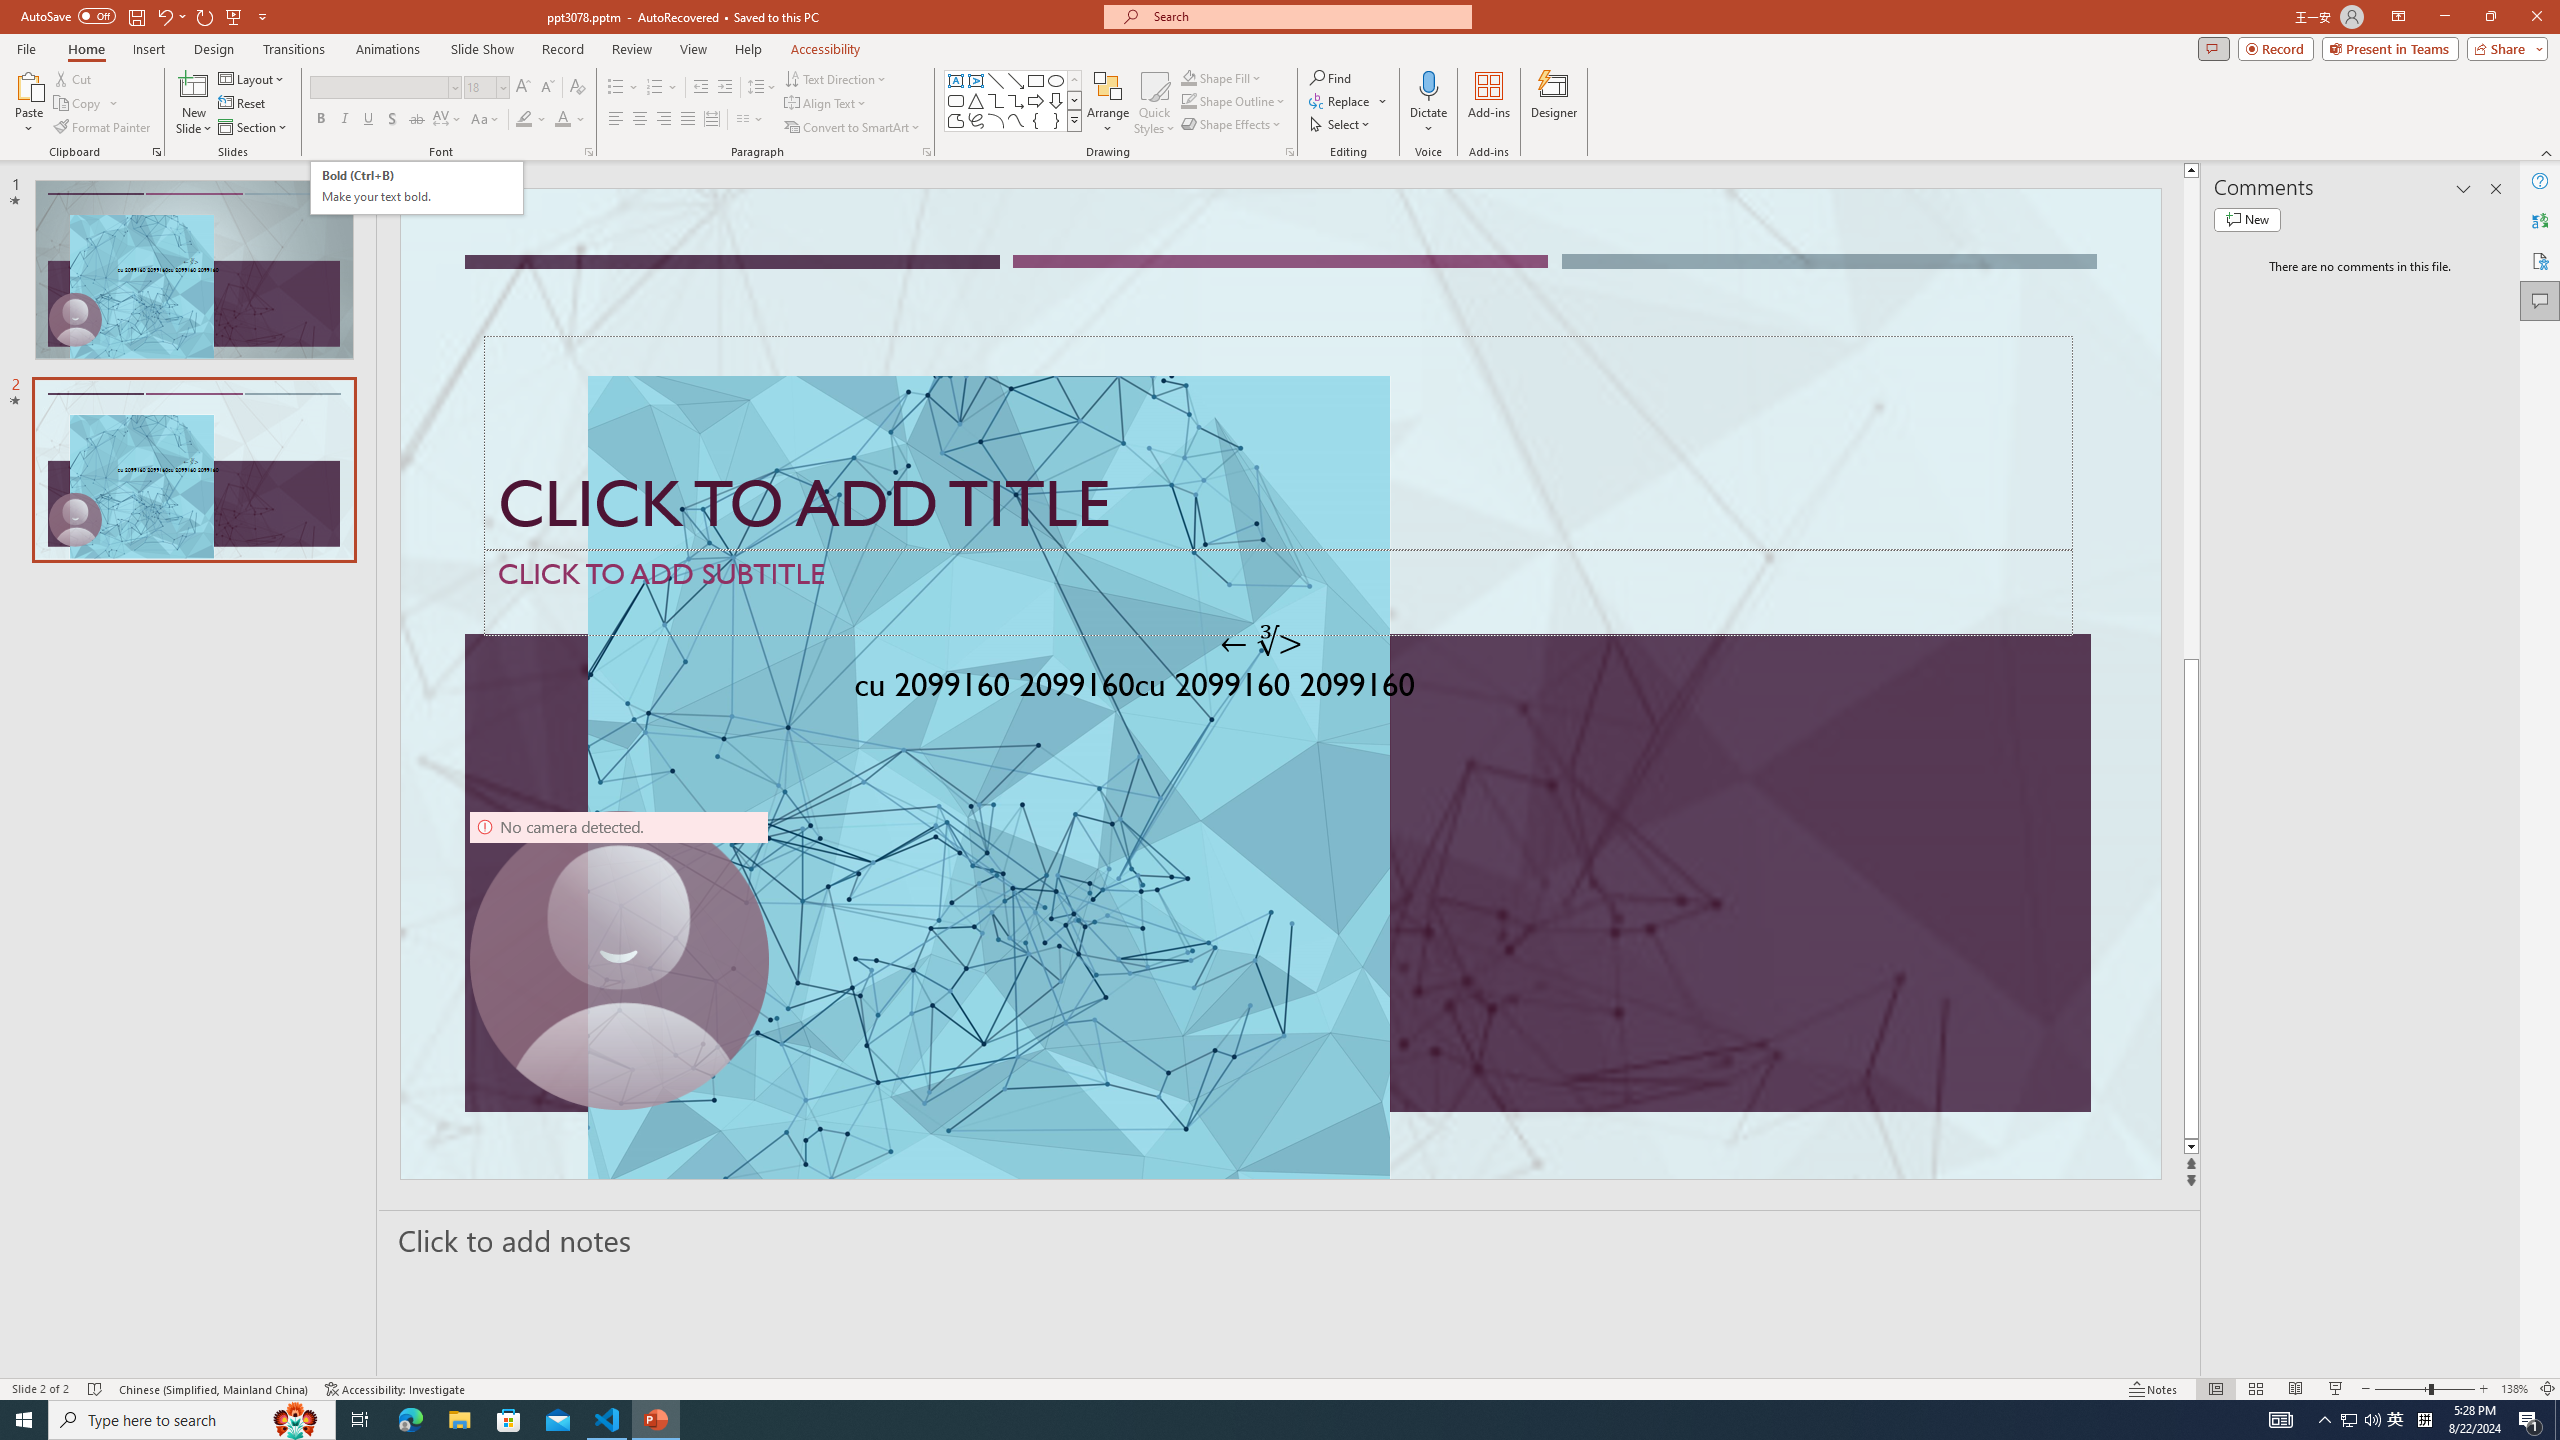 Image resolution: width=2560 pixels, height=1440 pixels. Describe the element at coordinates (2402, 1389) in the screenshot. I see `Zoom Out` at that location.